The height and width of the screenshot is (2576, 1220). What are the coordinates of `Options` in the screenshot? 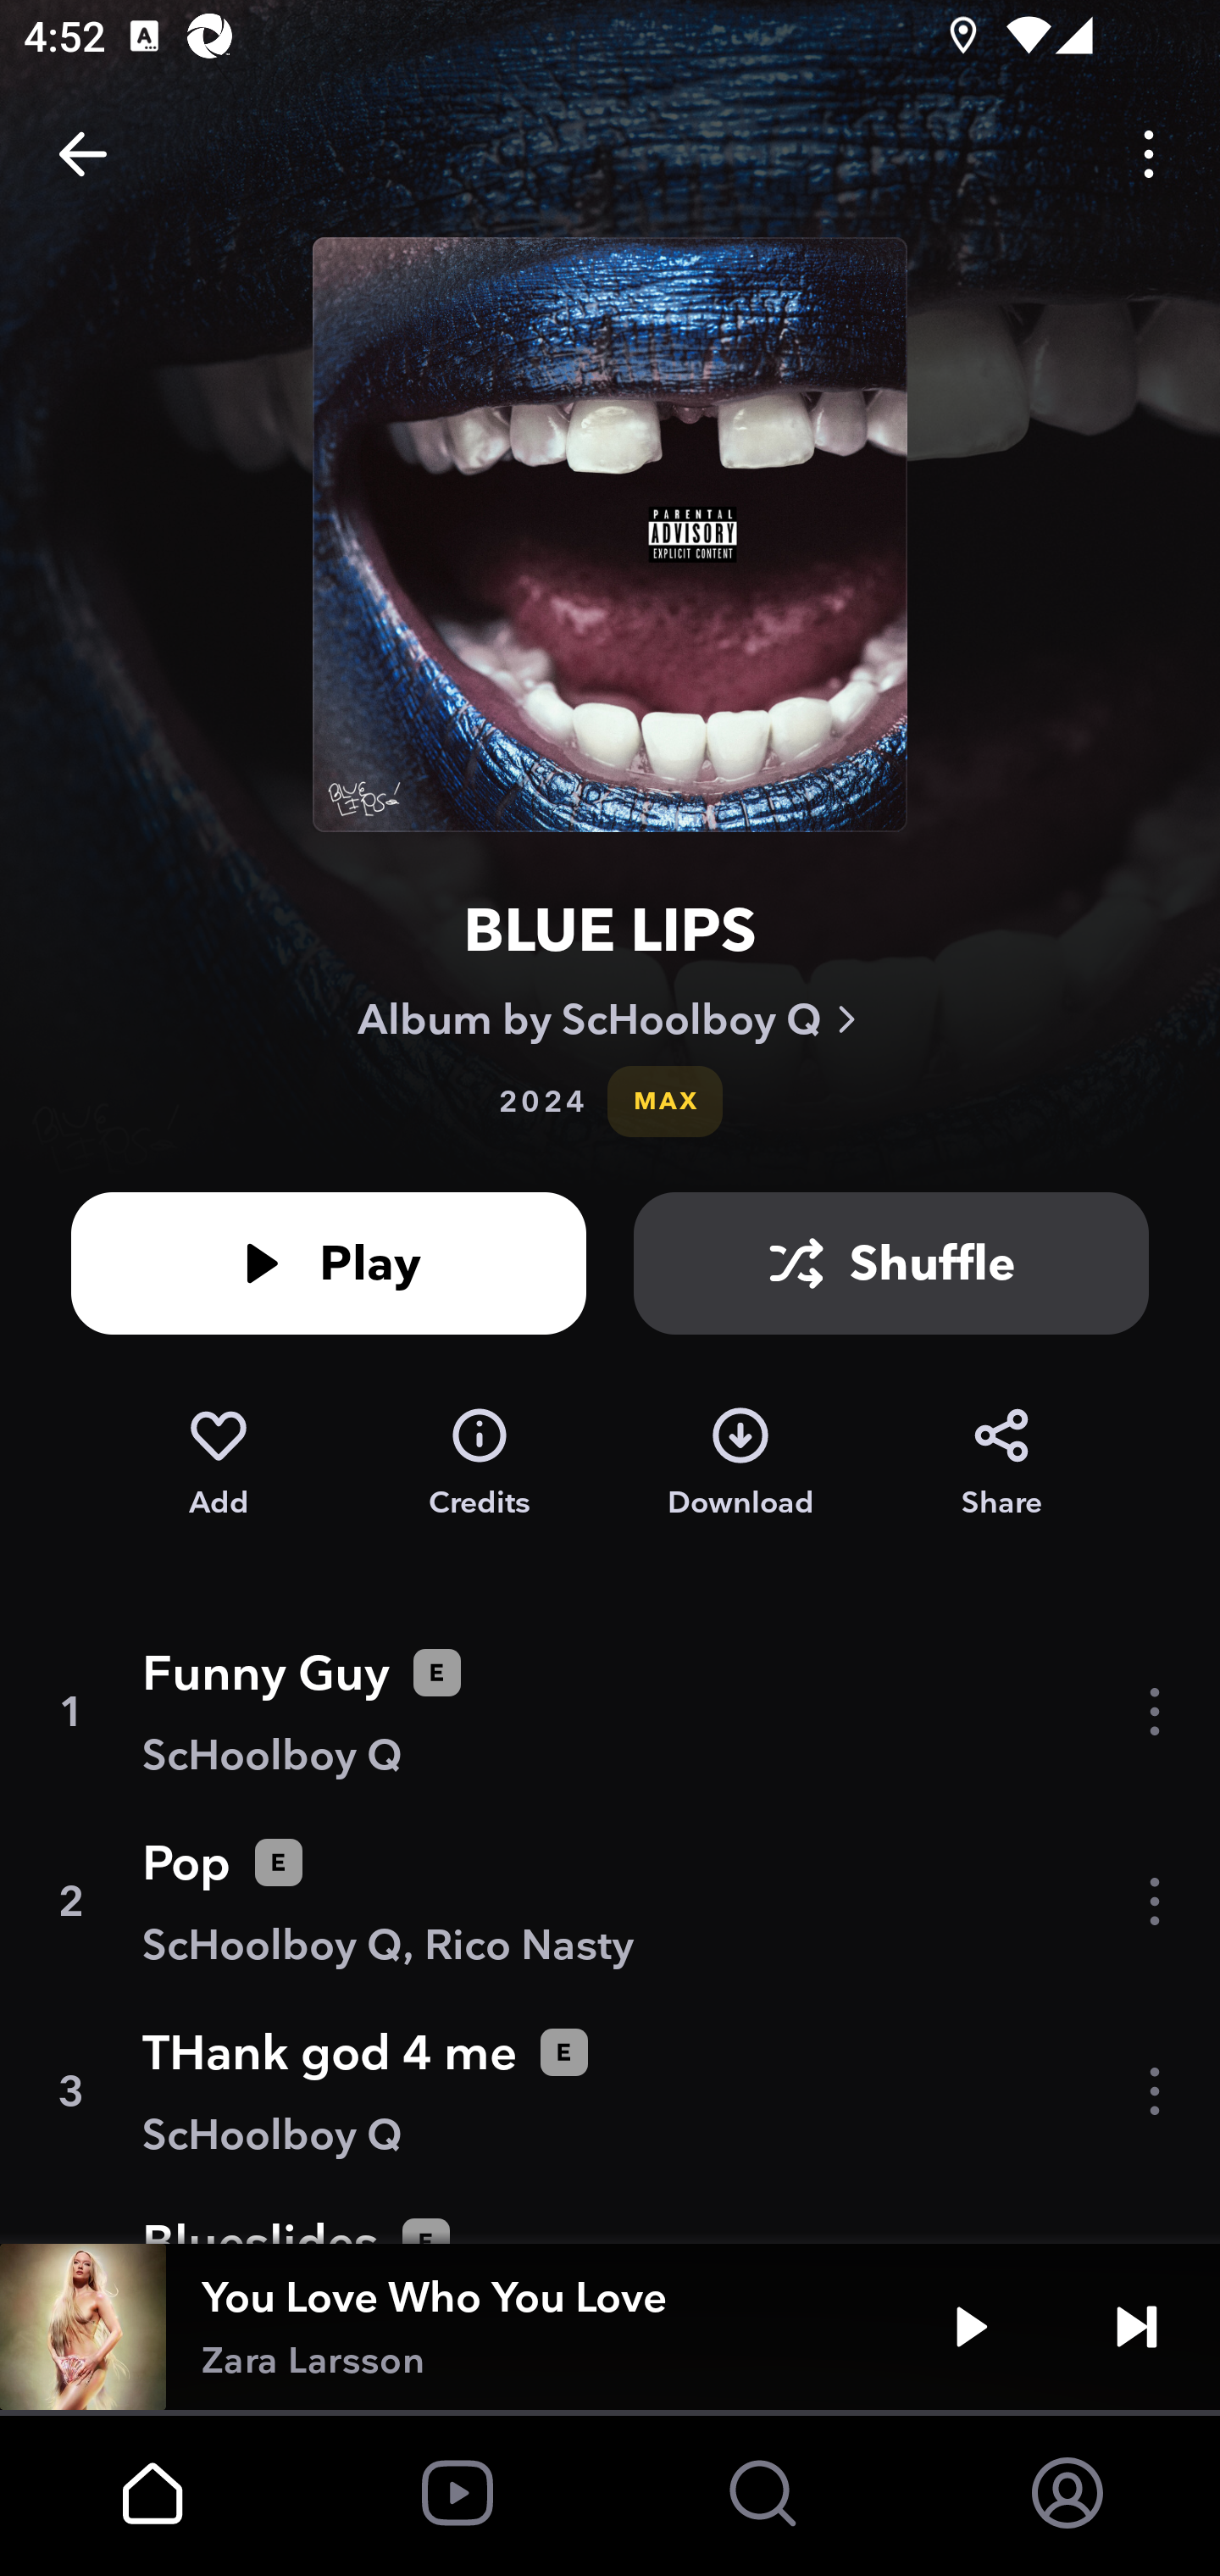 It's located at (1149, 154).